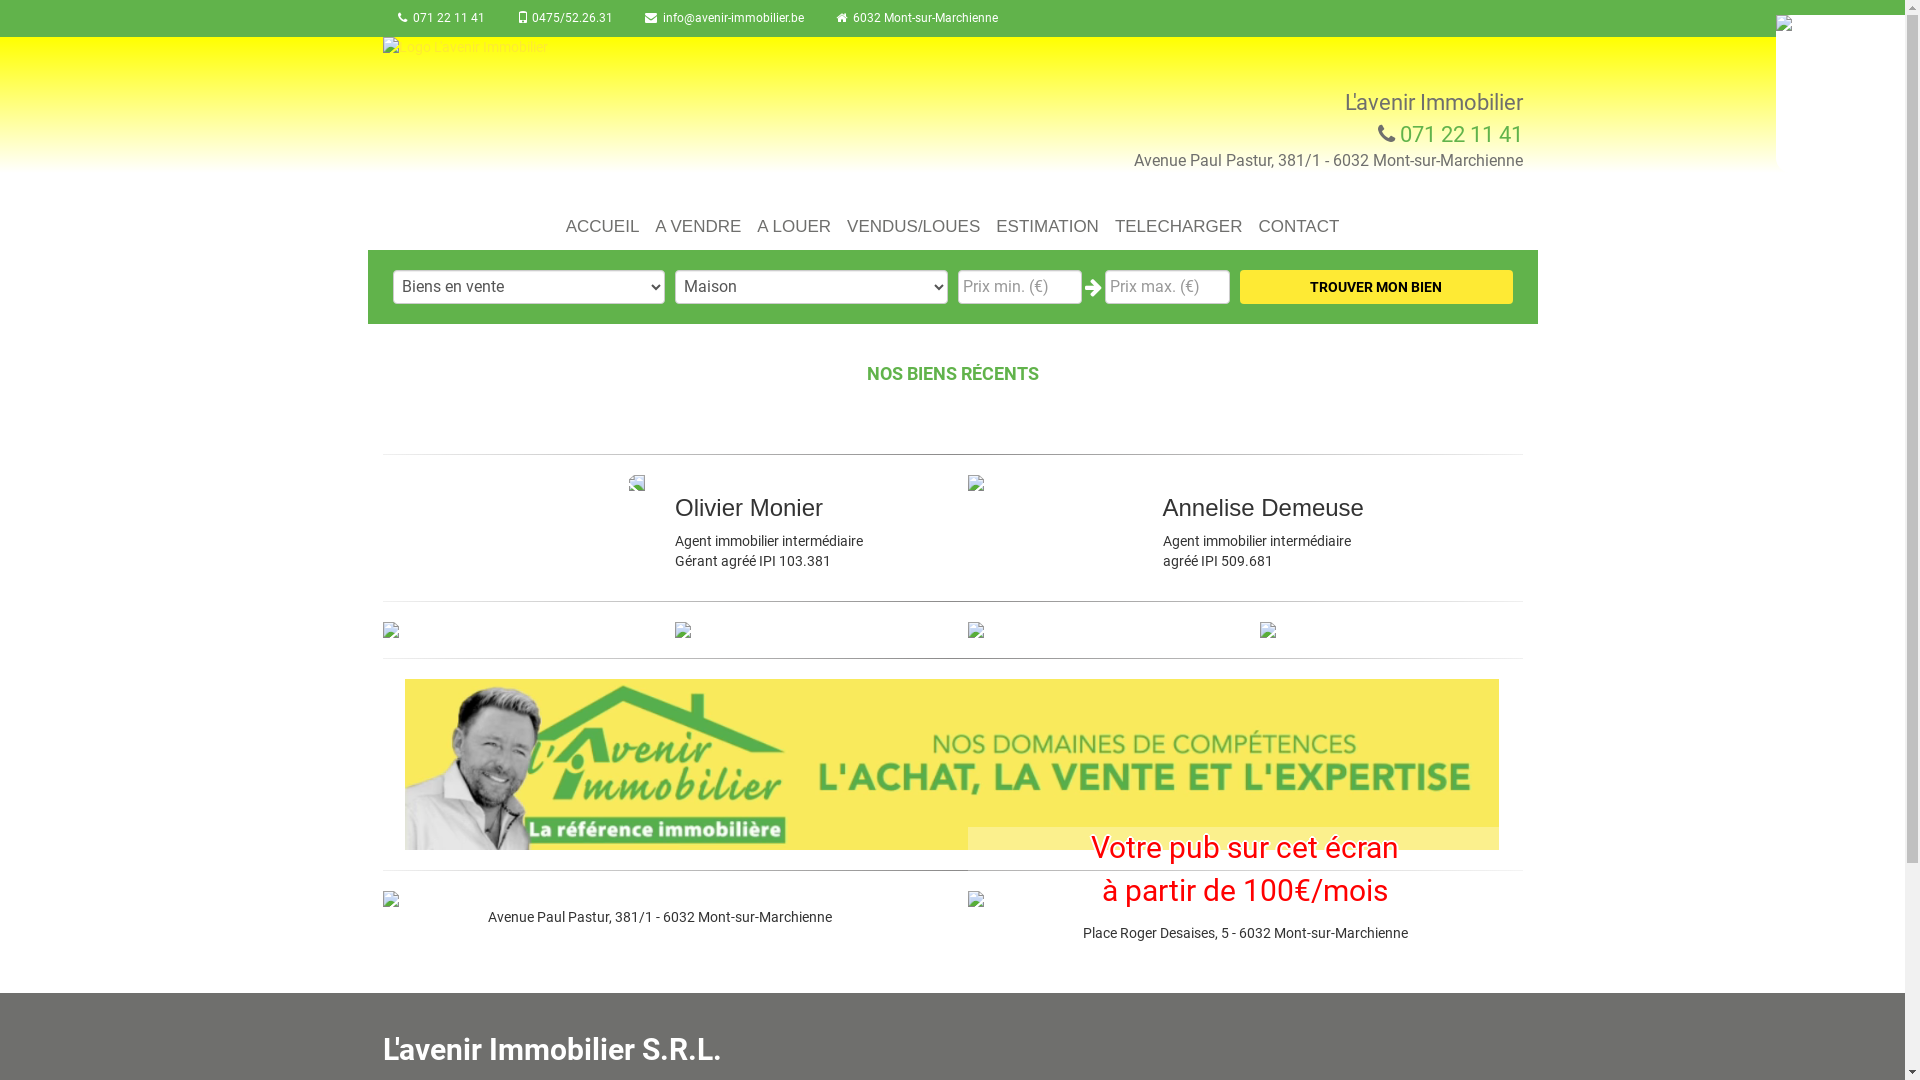 The height and width of the screenshot is (1080, 1920). I want to click on VENDUS/LOUES, so click(913, 220).